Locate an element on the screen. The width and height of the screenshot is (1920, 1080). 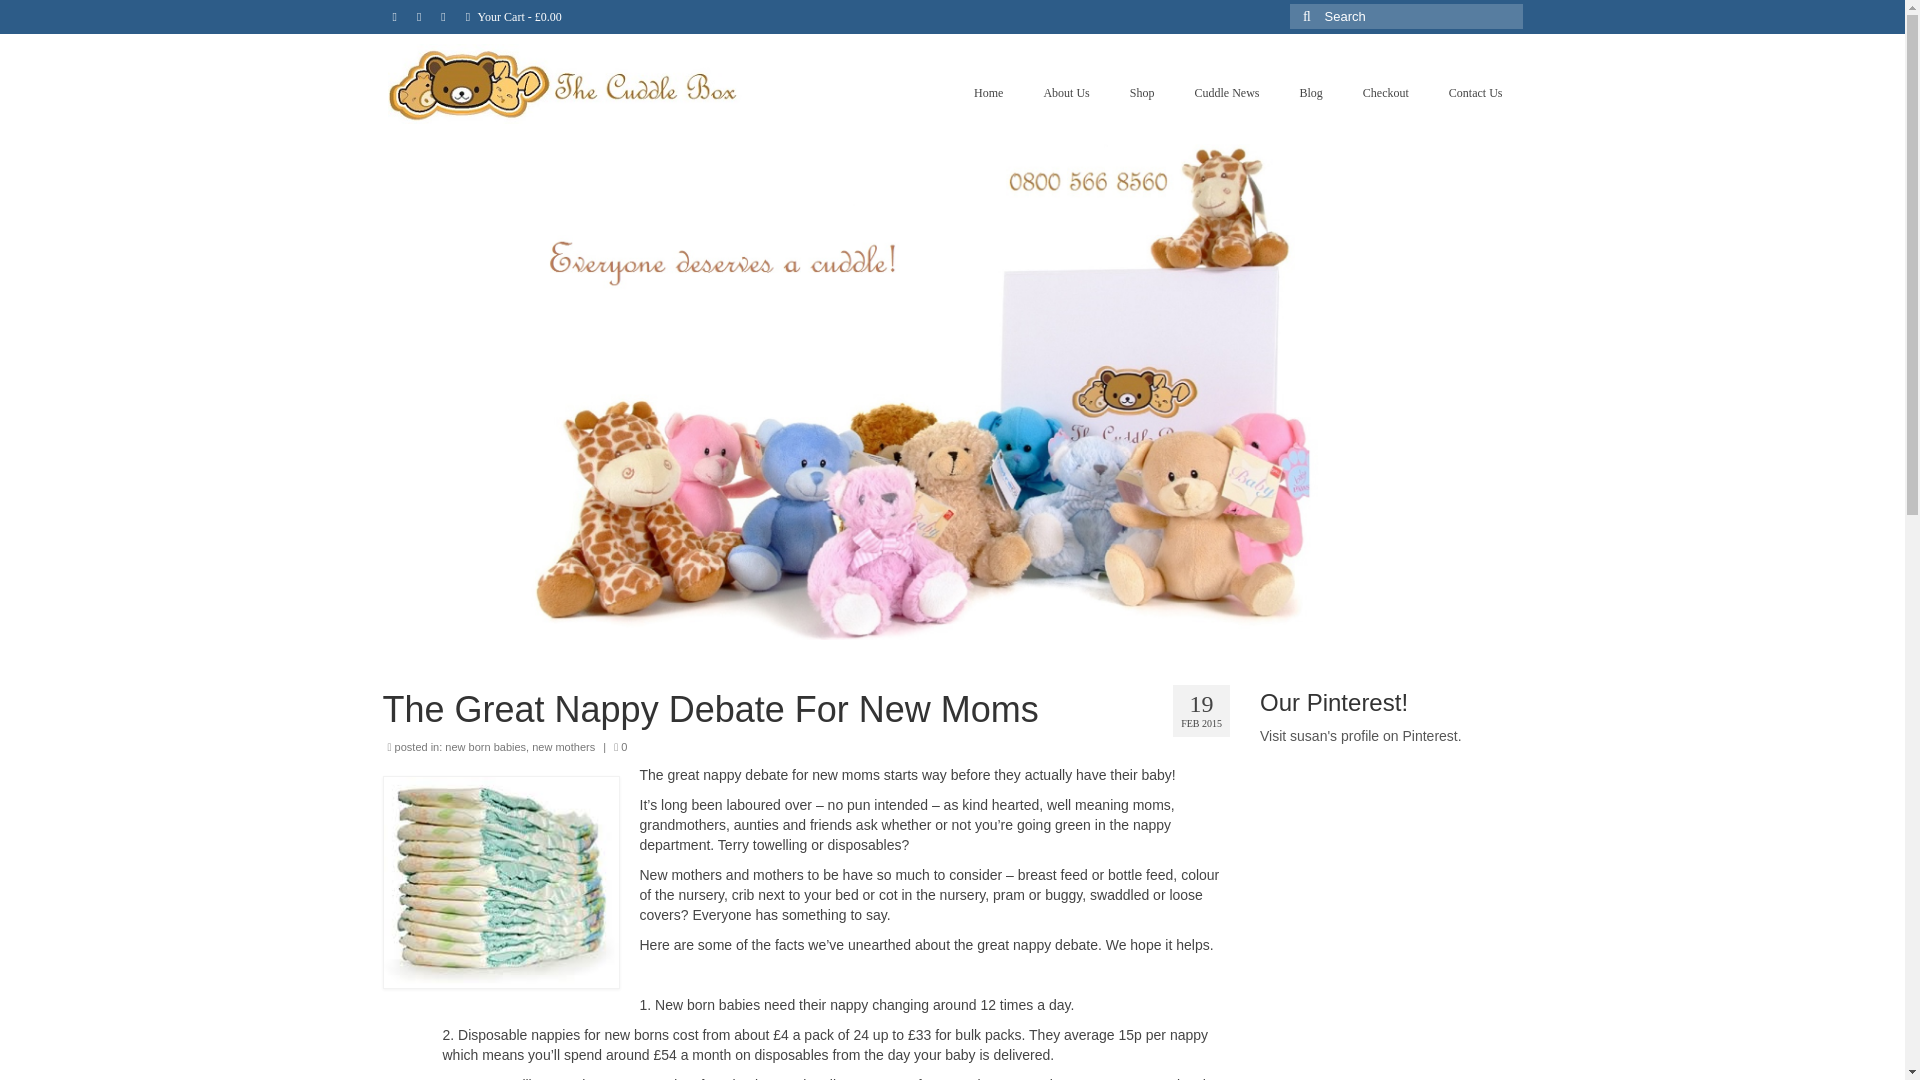
Cuddle News is located at coordinates (1226, 93).